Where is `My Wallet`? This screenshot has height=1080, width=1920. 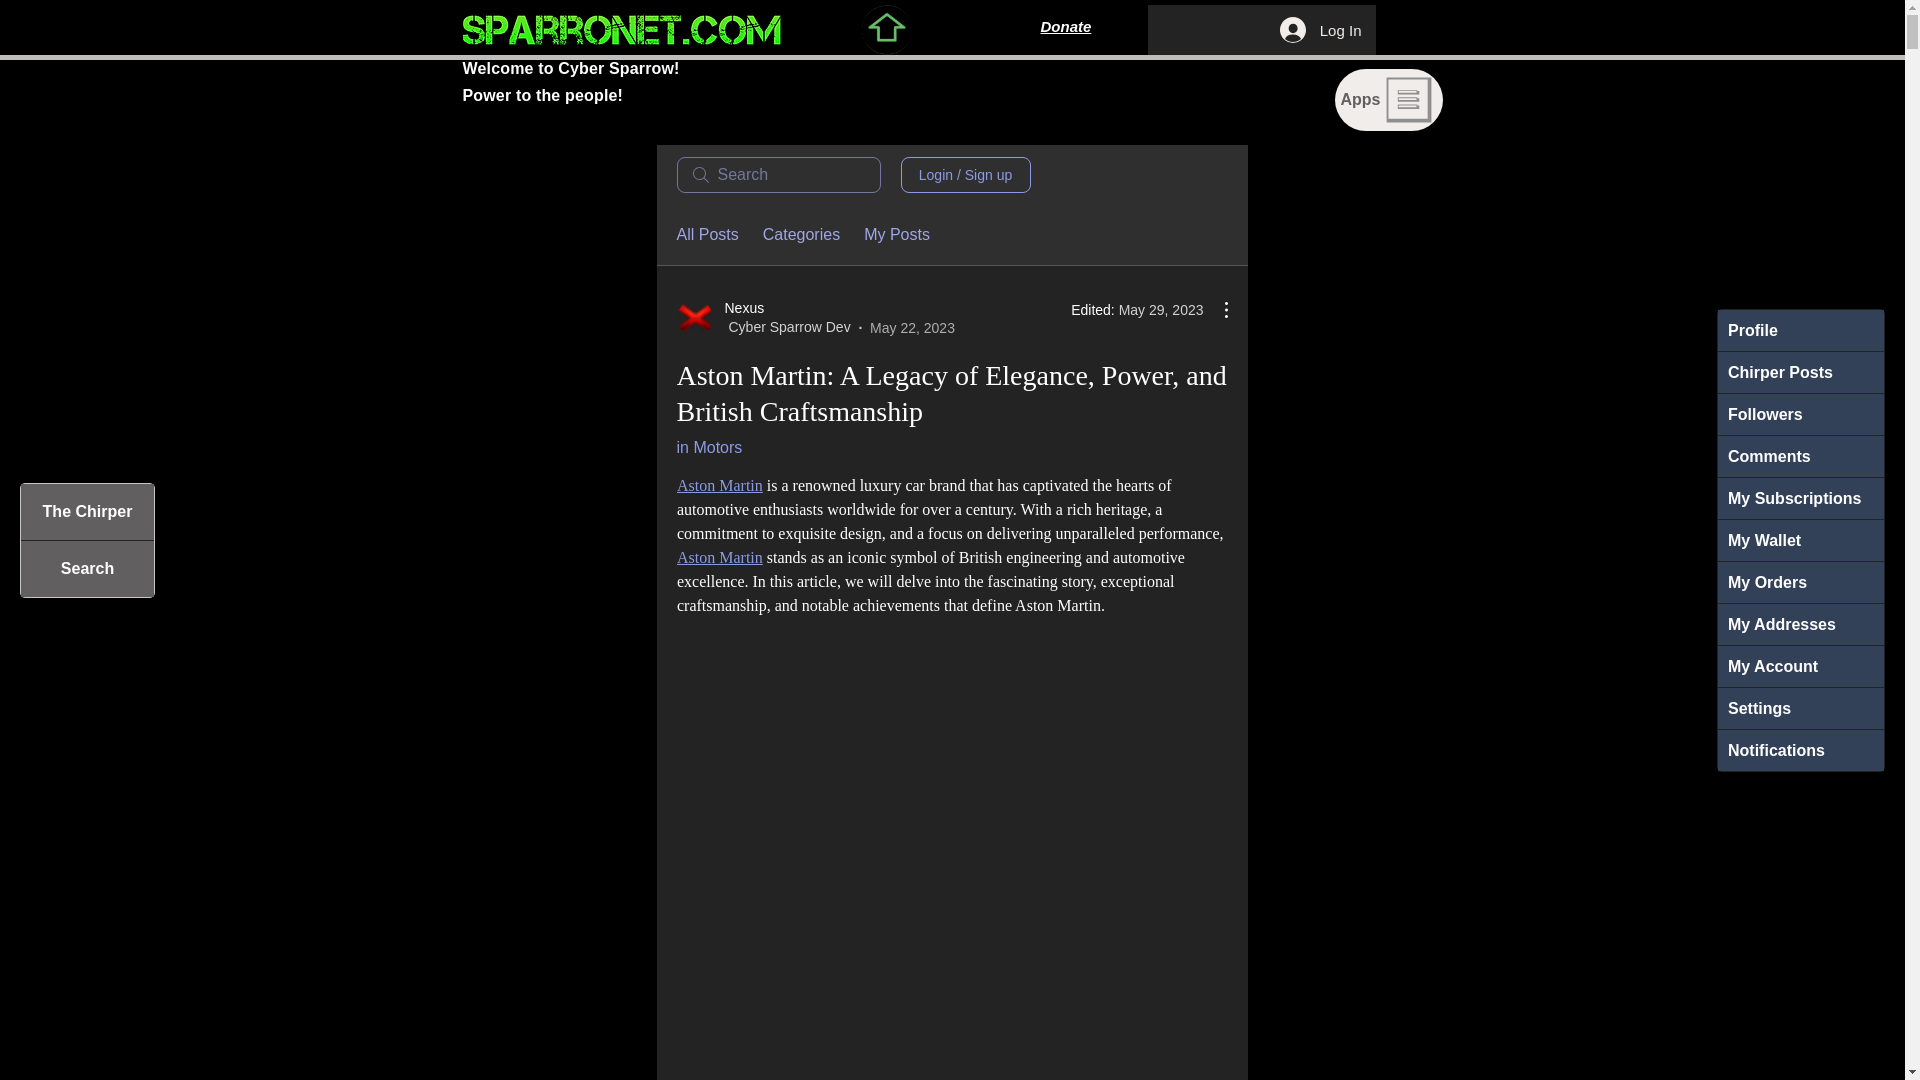 My Wallet is located at coordinates (1800, 540).